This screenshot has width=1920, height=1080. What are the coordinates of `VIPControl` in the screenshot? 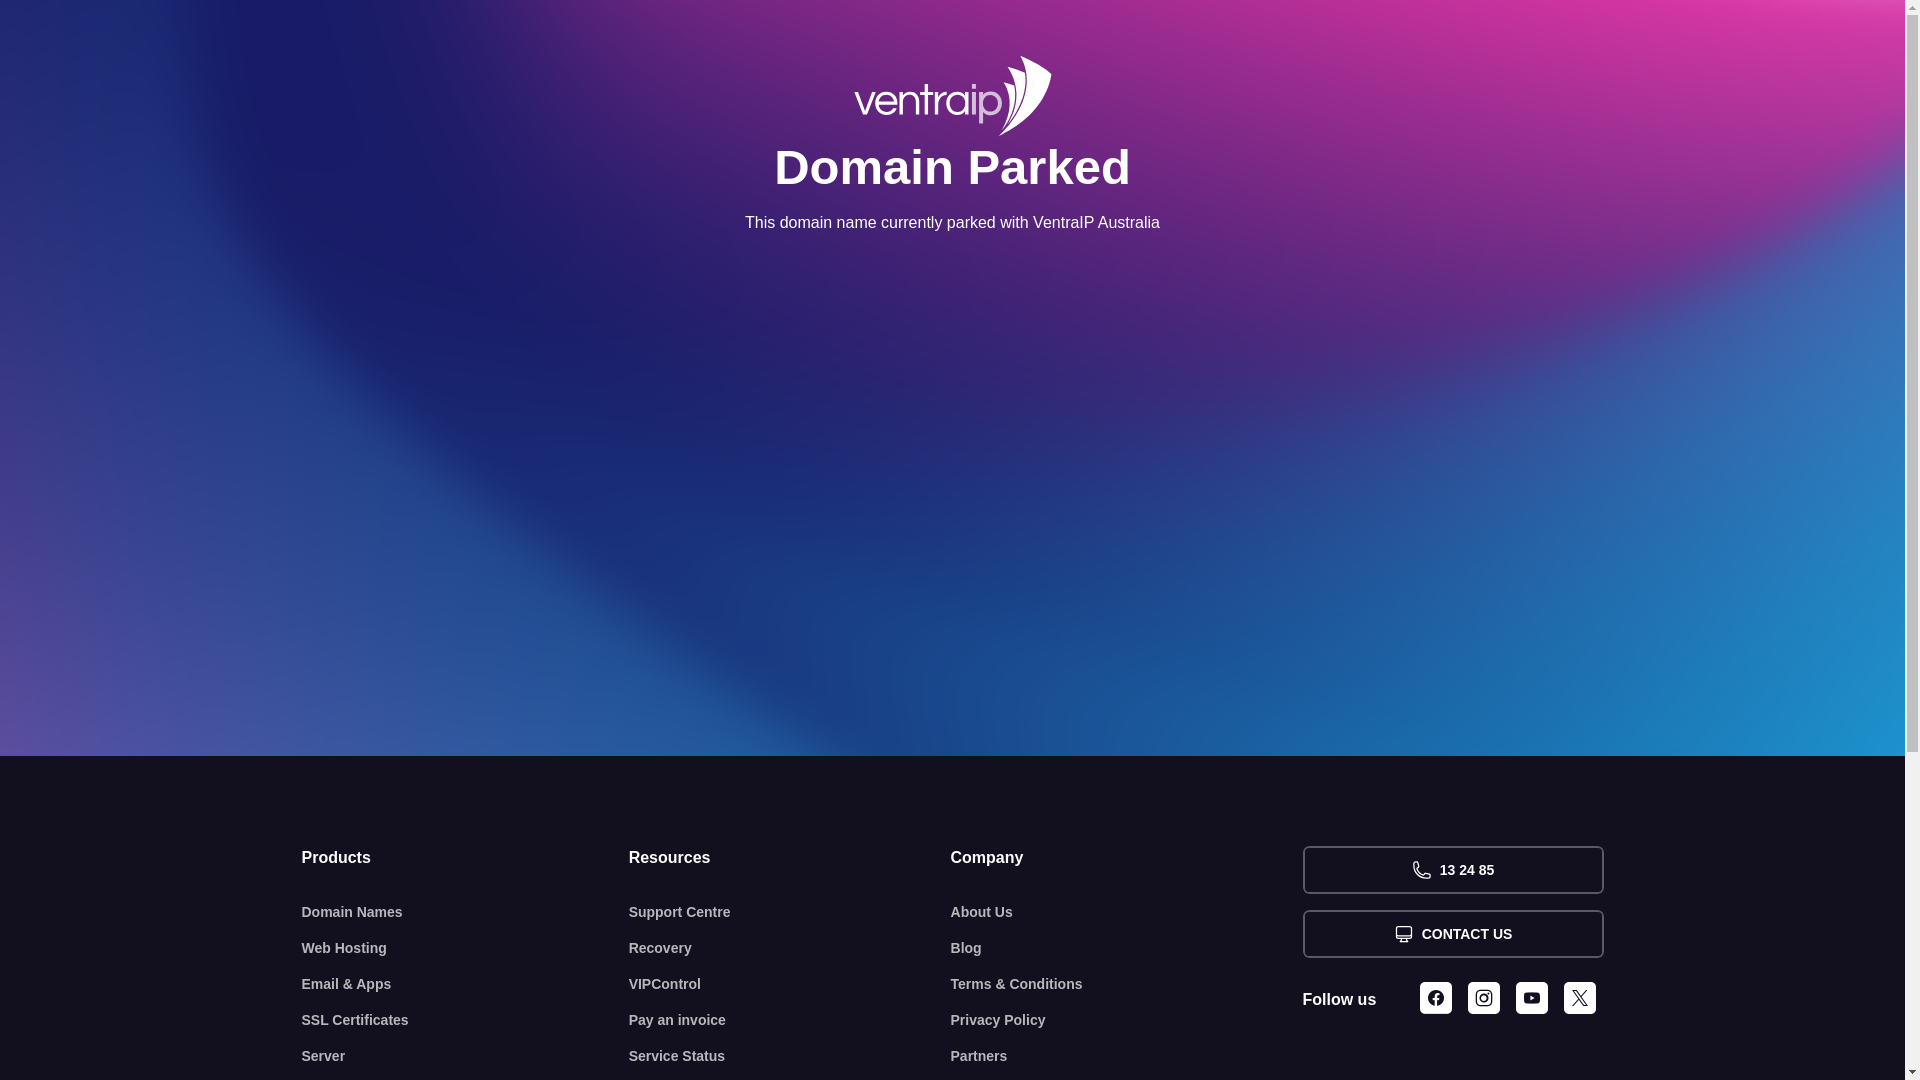 It's located at (790, 984).